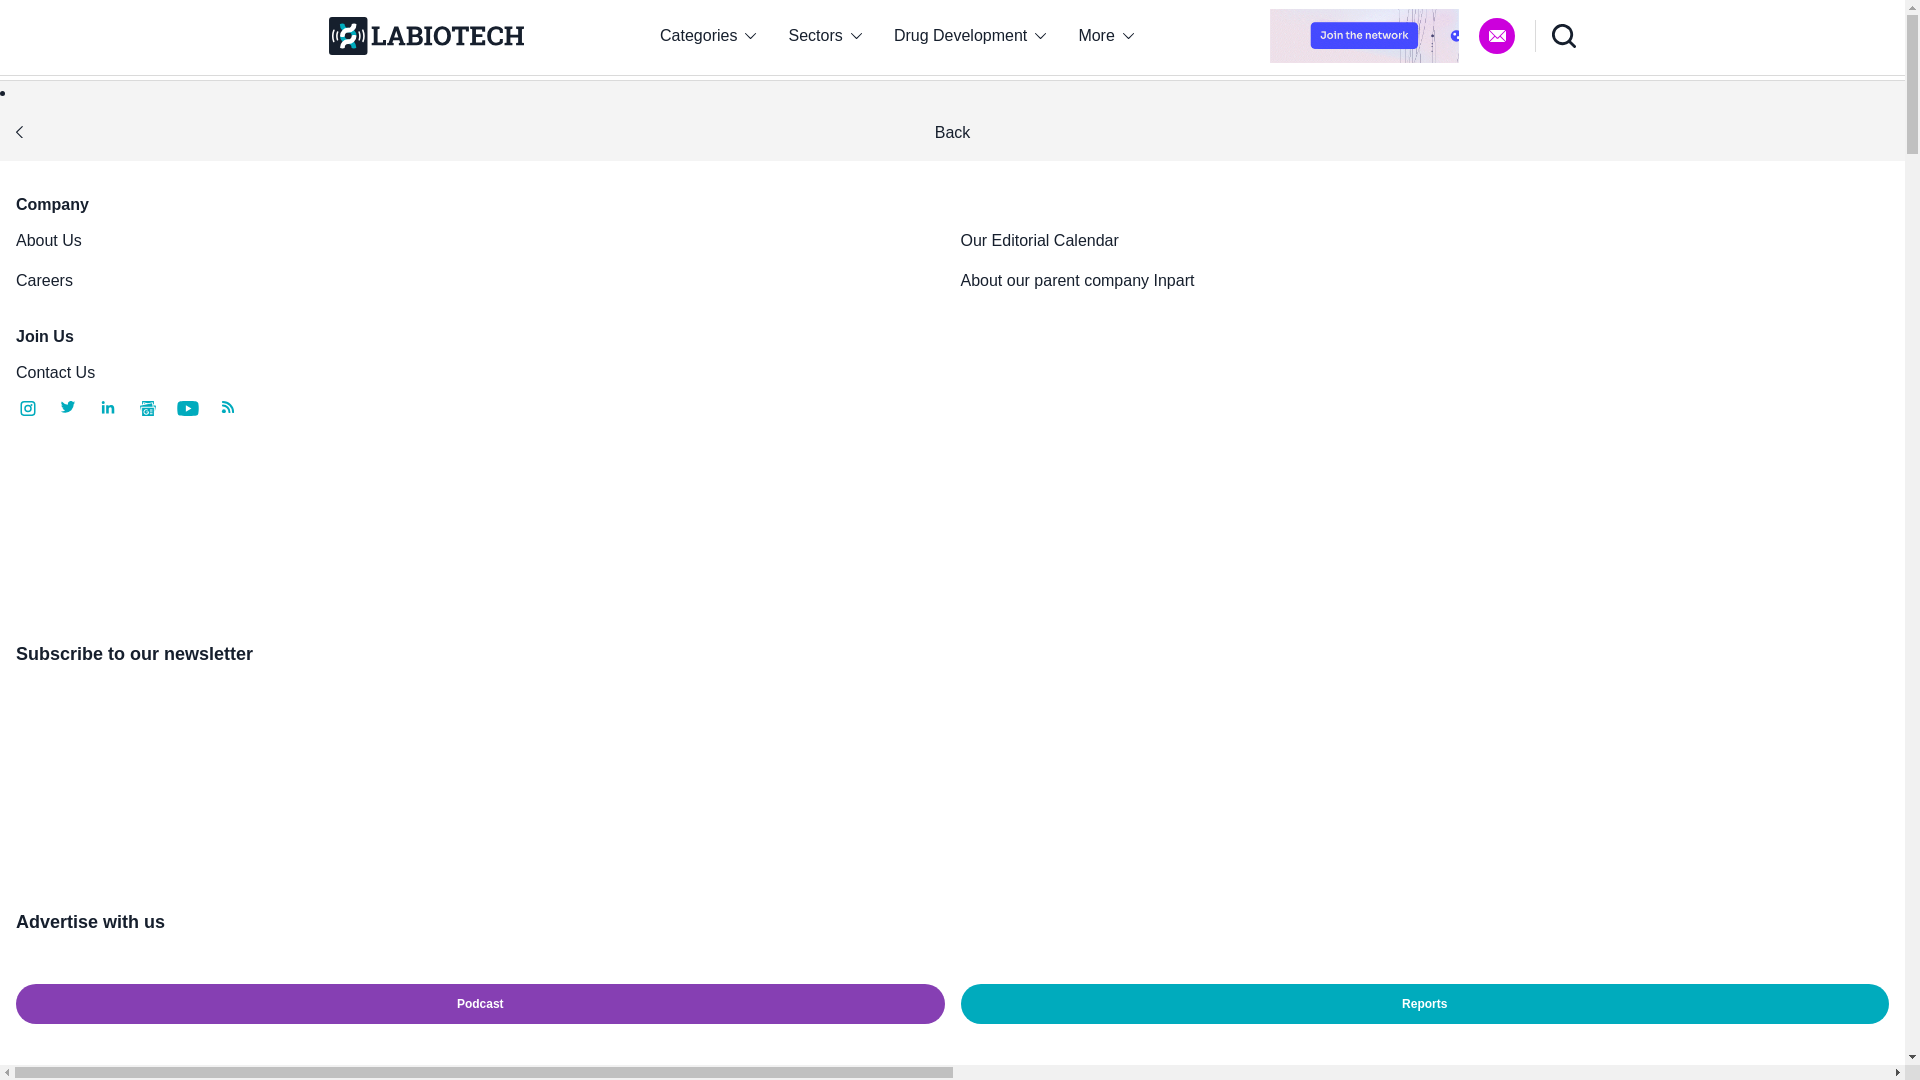 Image resolution: width=1920 pixels, height=1080 pixels. What do you see at coordinates (425, 36) in the screenshot?
I see `Labiotech.eu` at bounding box center [425, 36].